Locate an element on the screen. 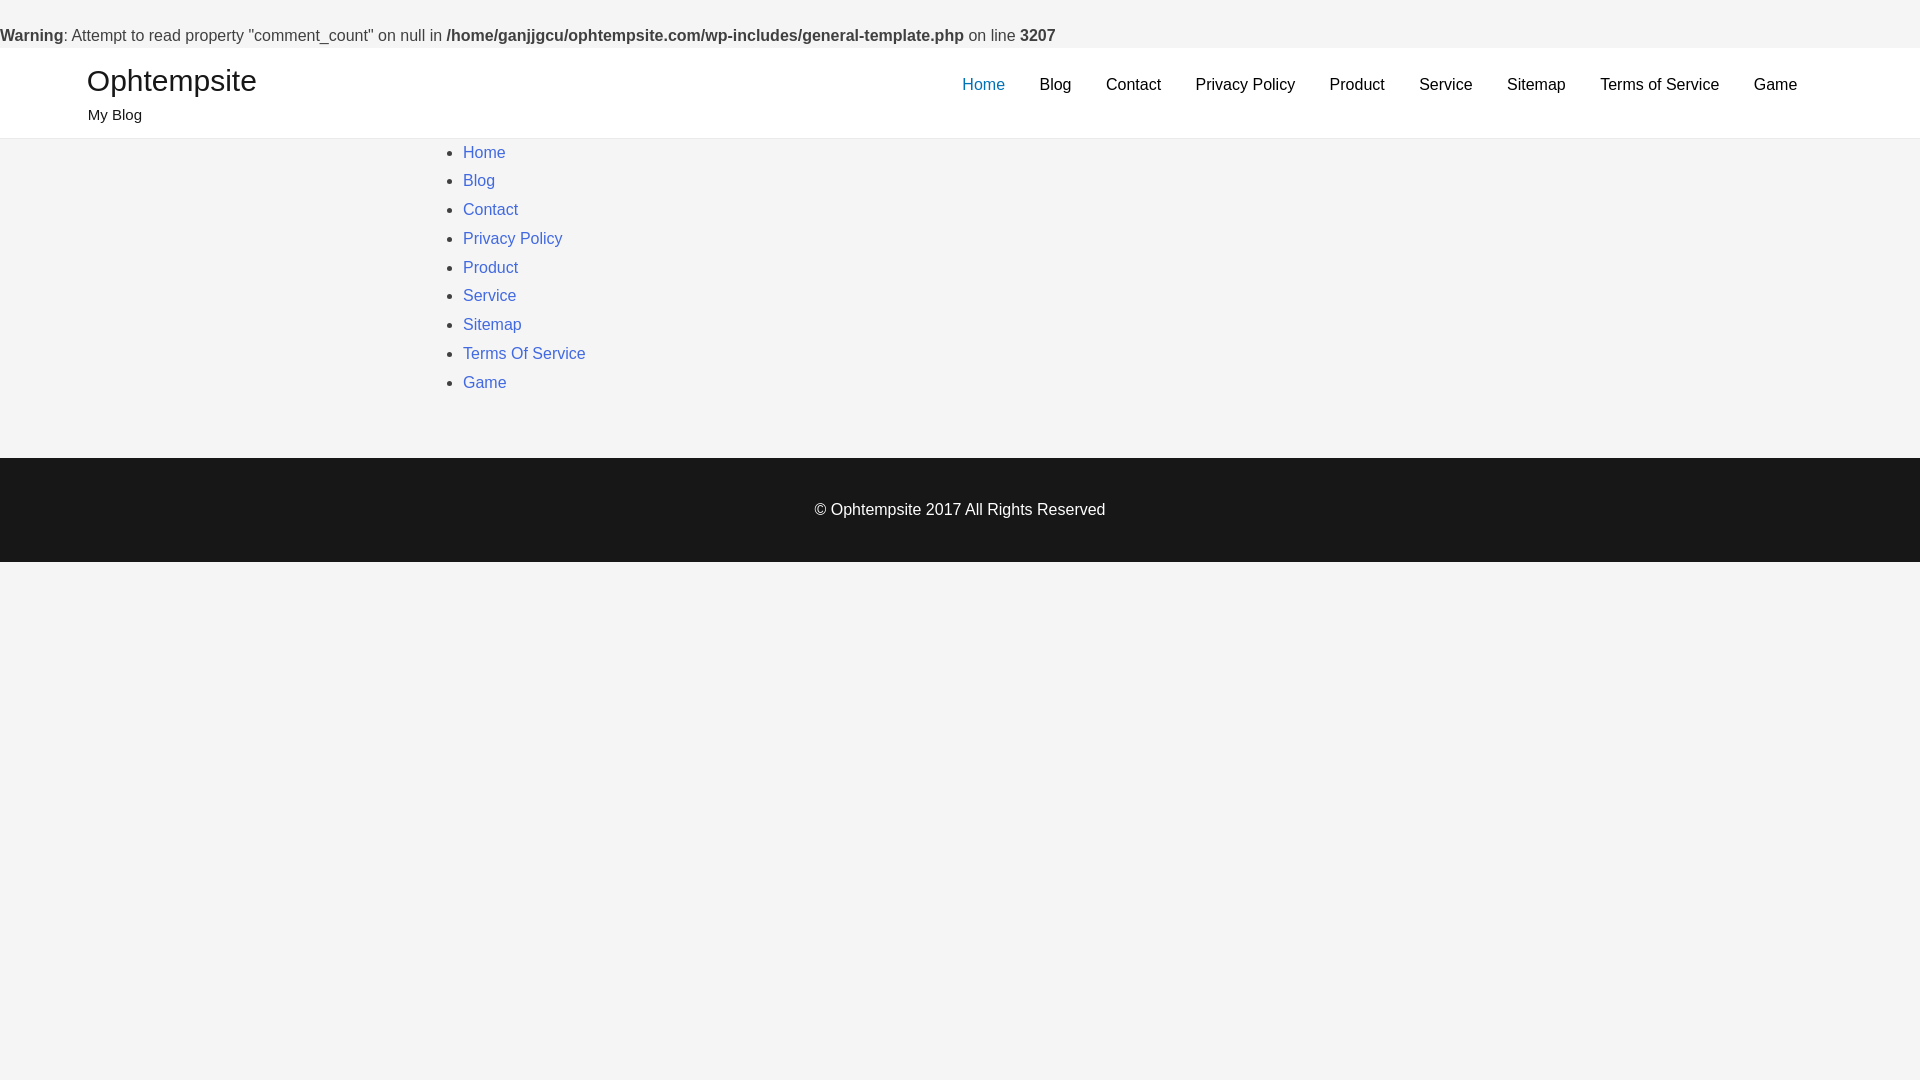 The image size is (1920, 1080). Sitemap is located at coordinates (492, 324).